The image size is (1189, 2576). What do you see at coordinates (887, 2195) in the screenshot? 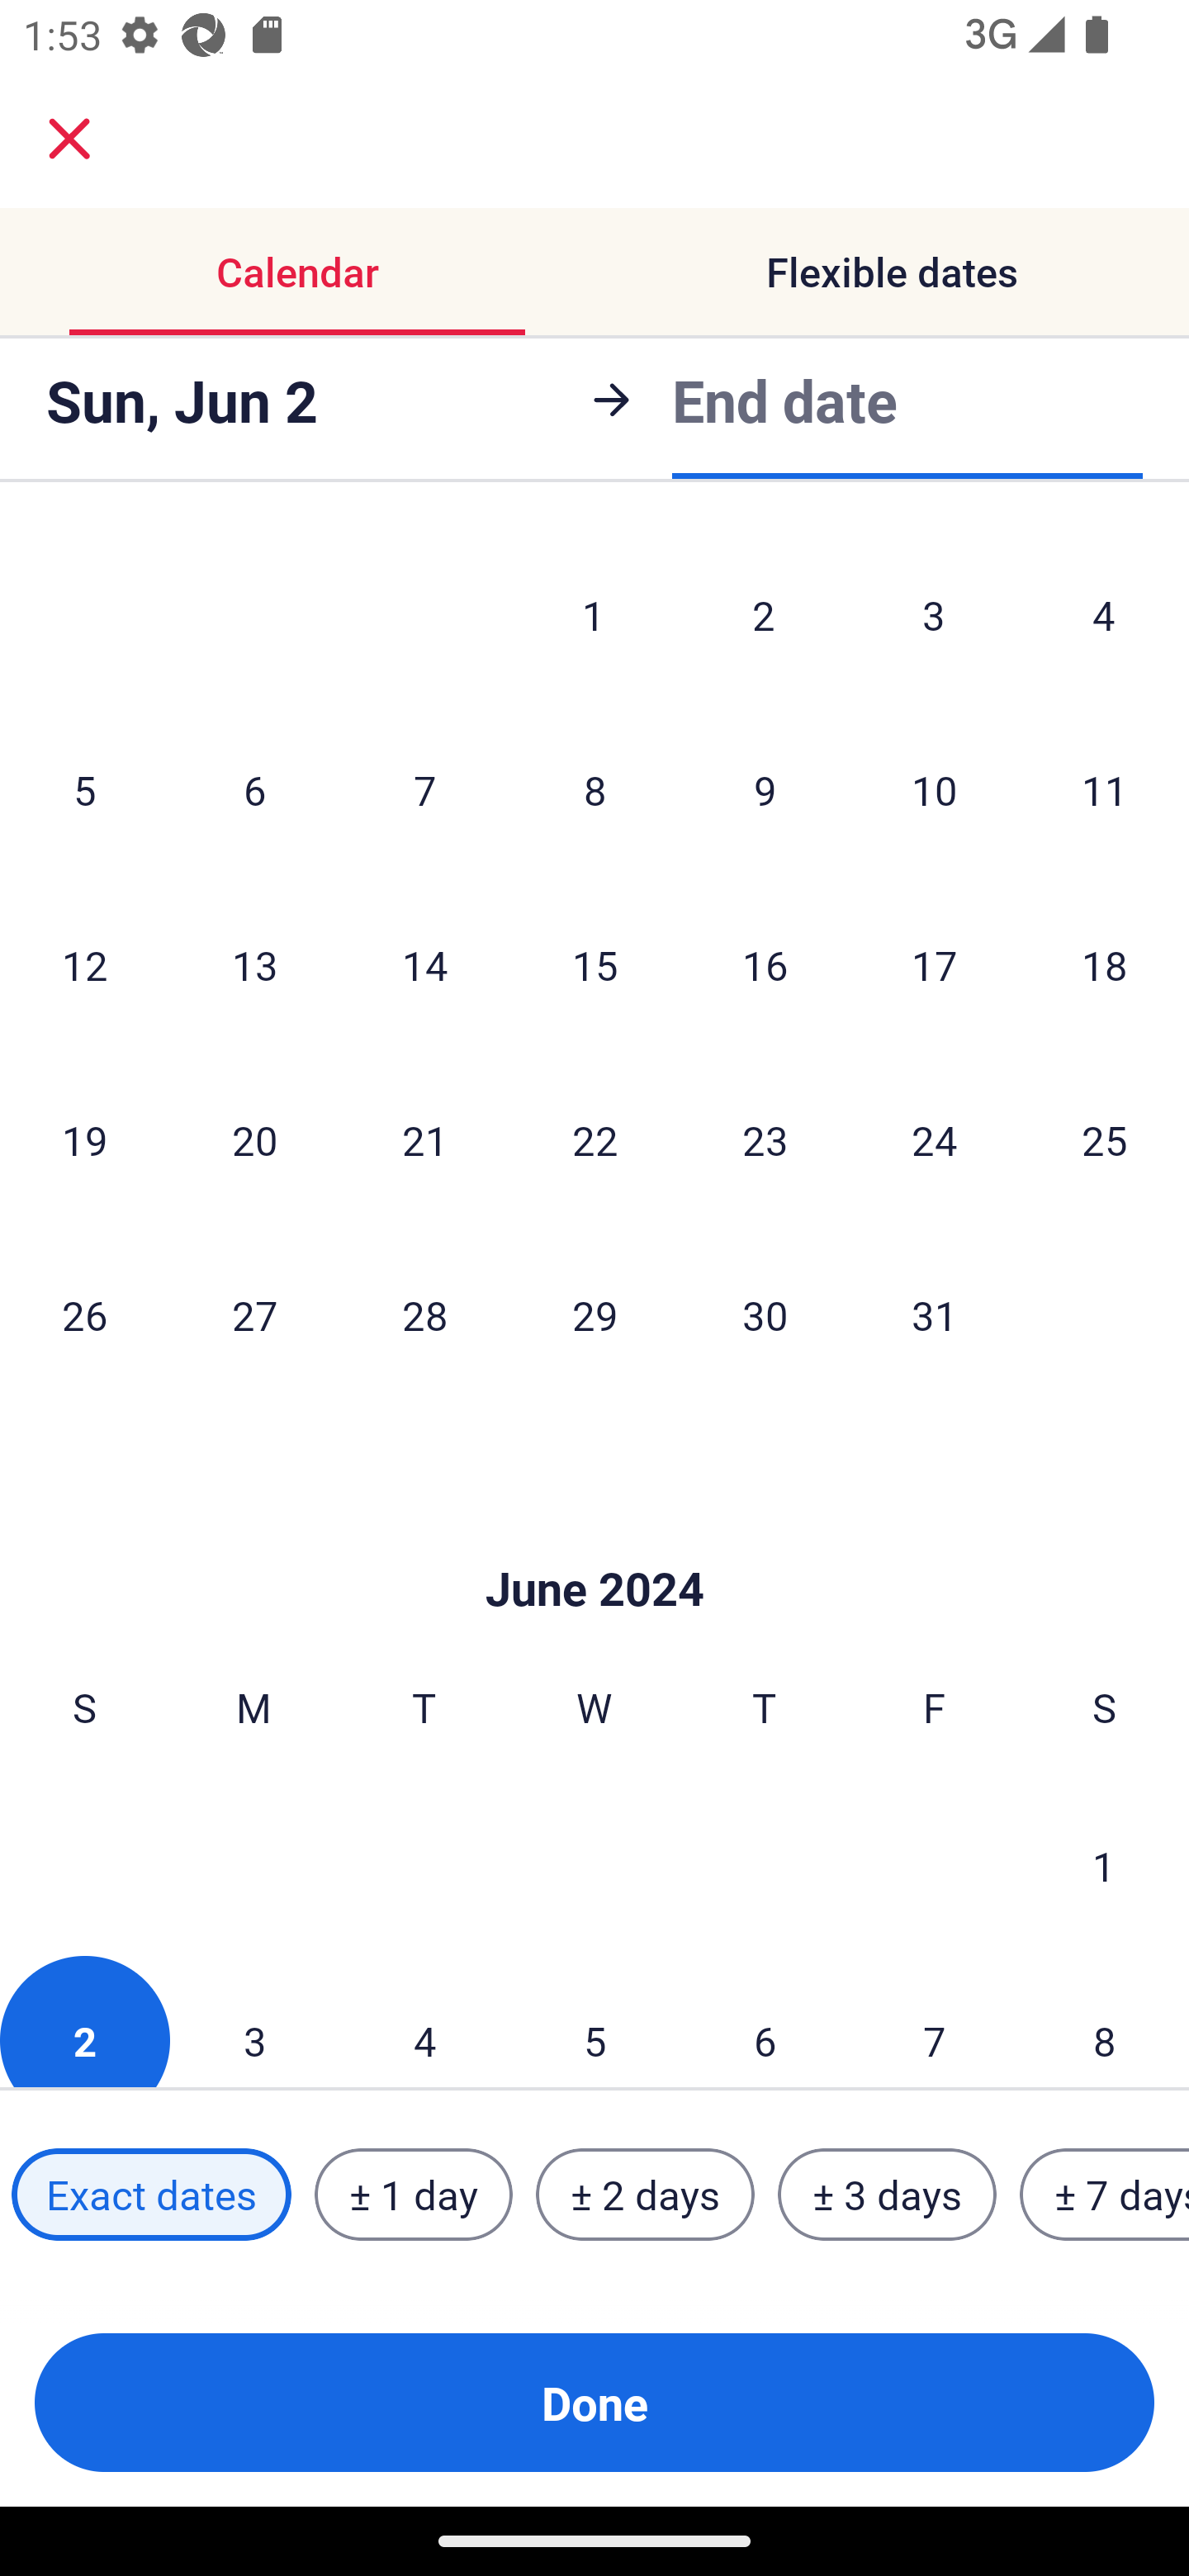
I see `± 3 days` at bounding box center [887, 2195].